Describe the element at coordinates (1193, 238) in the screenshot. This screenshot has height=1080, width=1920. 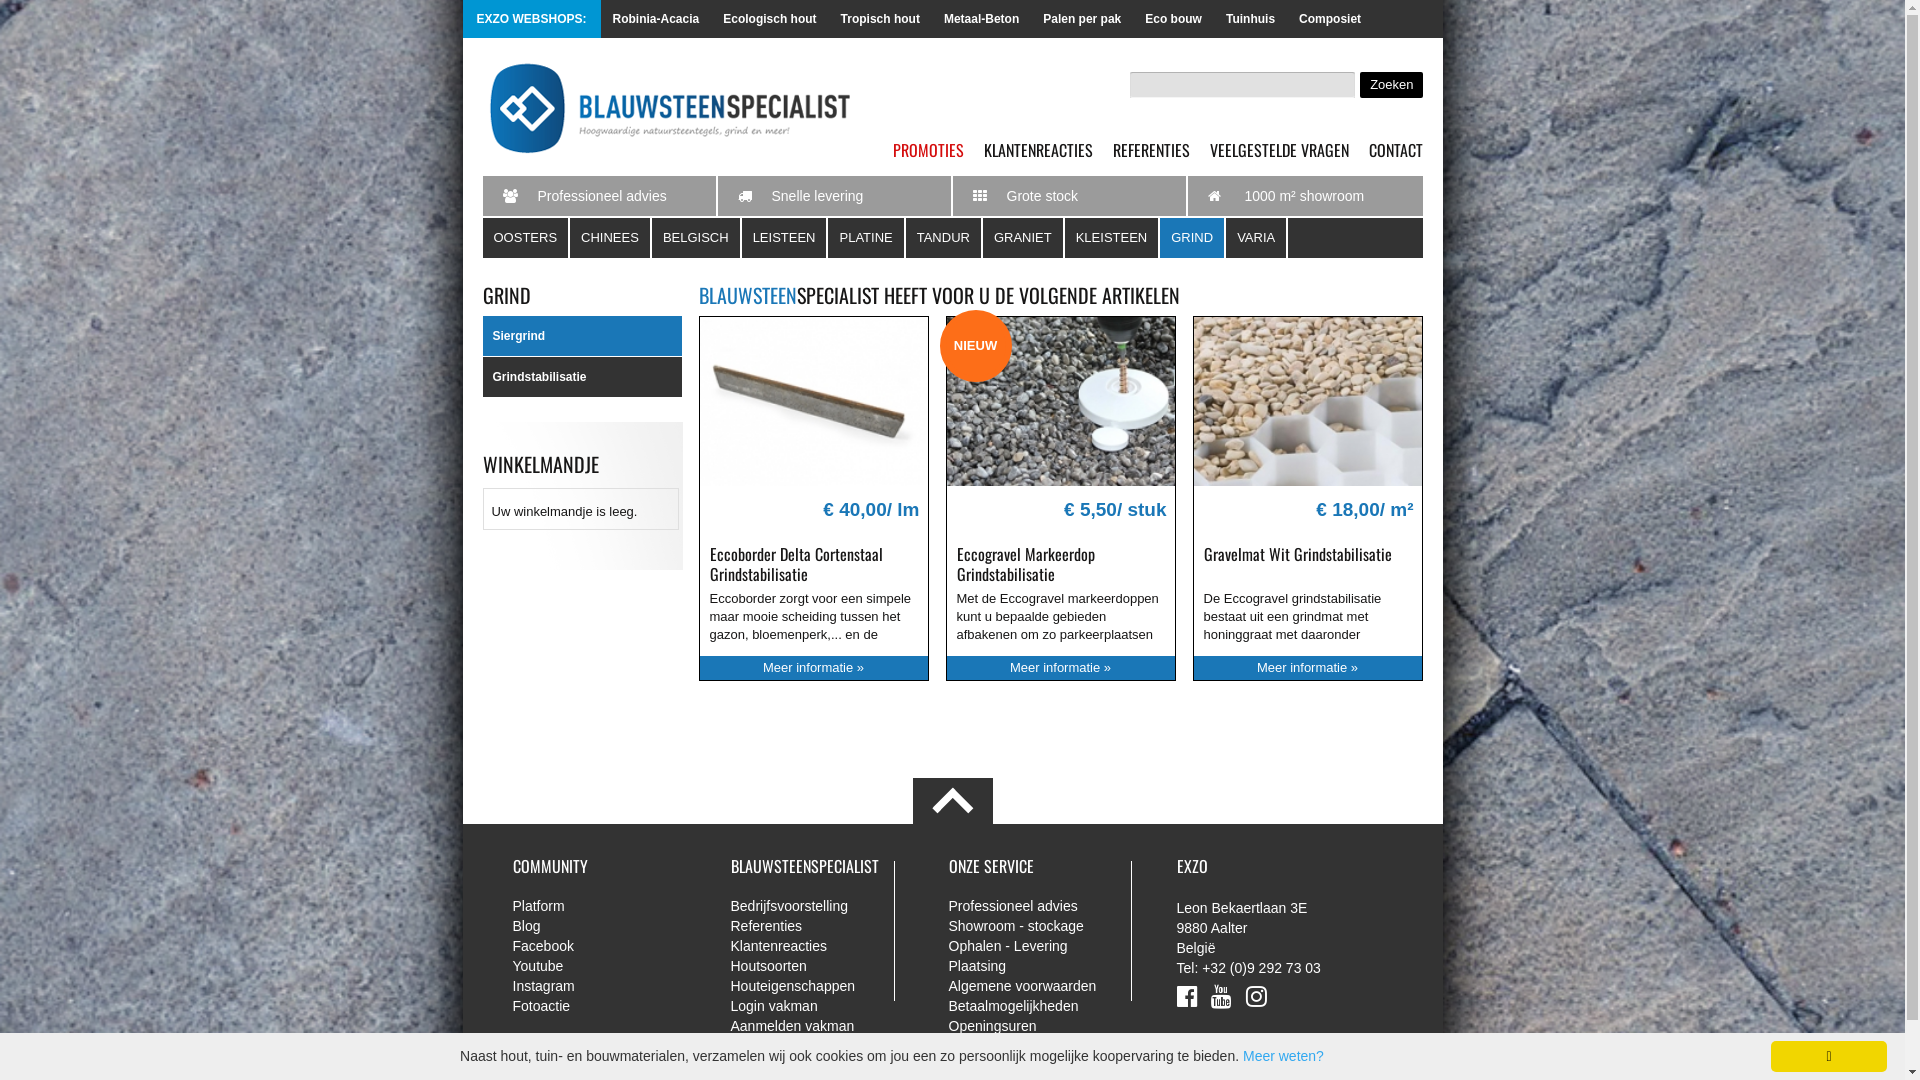
I see `GRIND` at that location.